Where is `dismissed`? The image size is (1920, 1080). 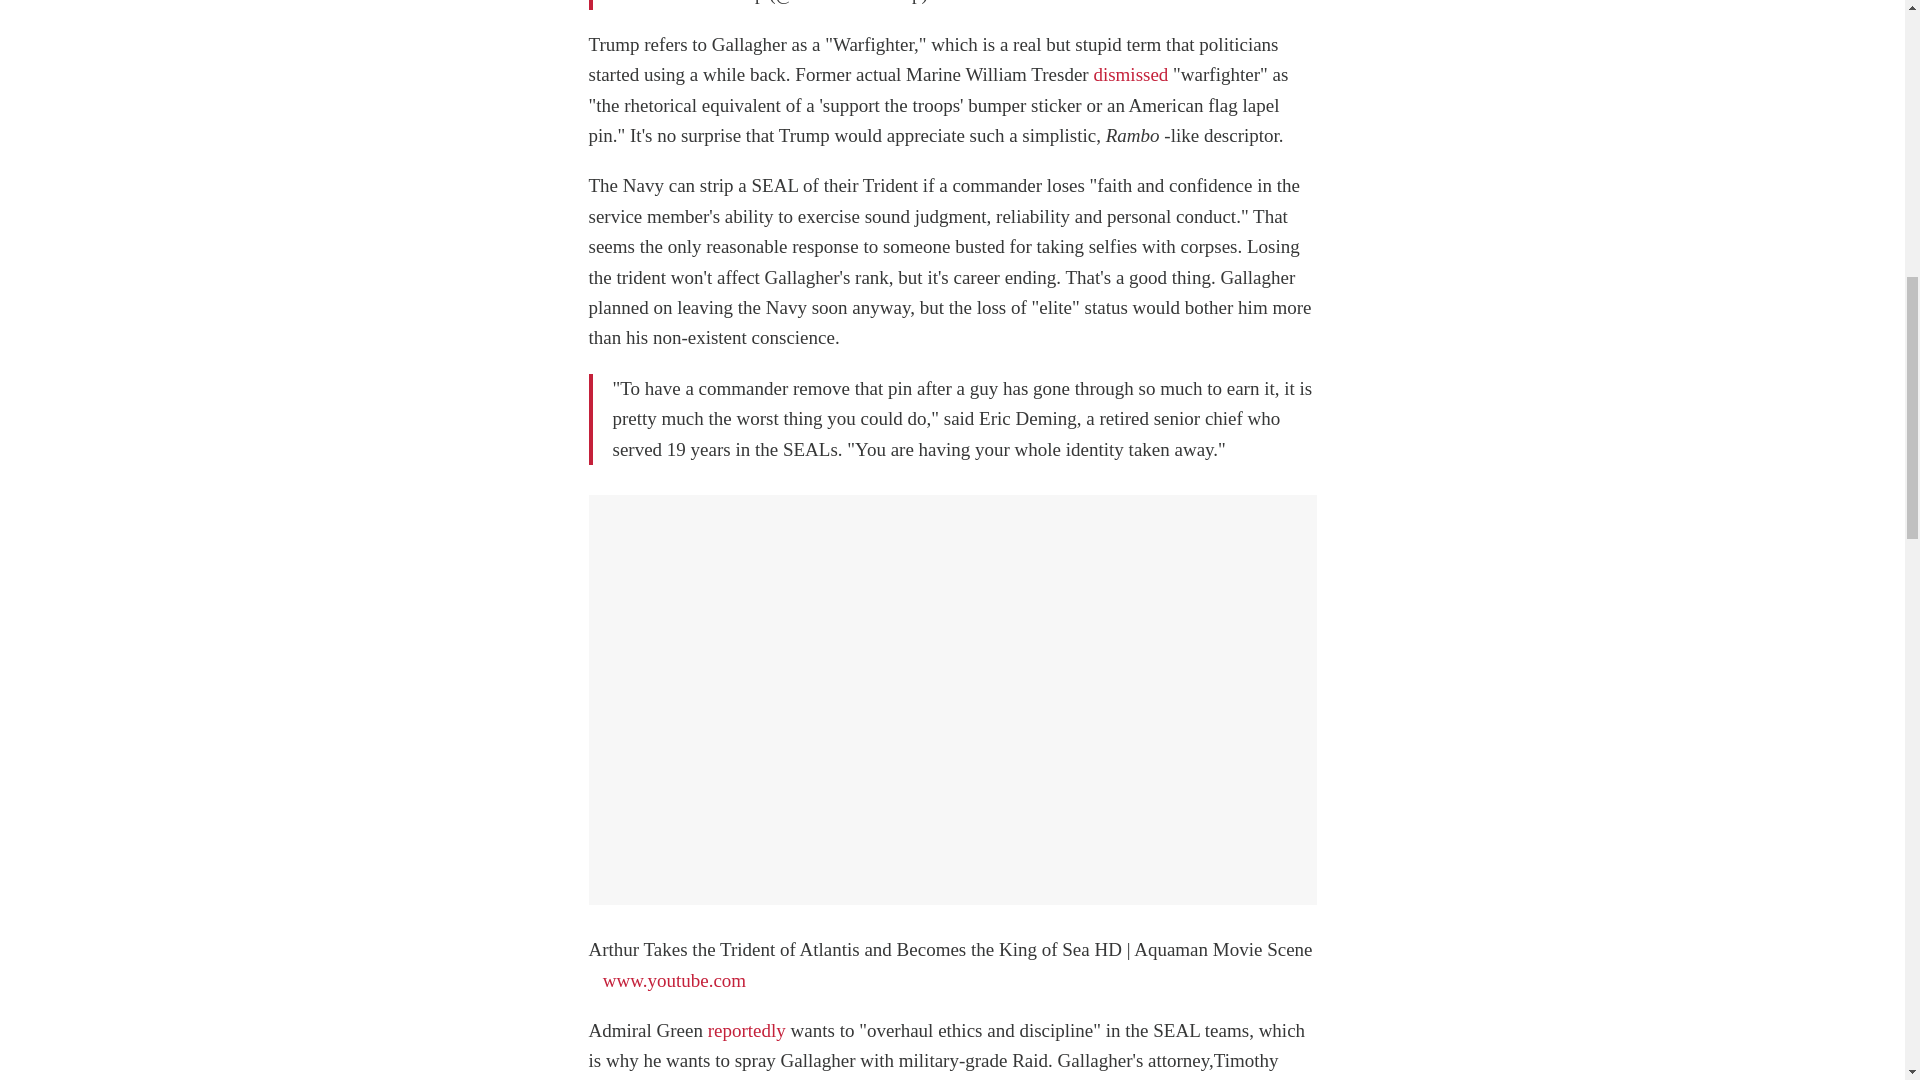 dismissed is located at coordinates (1130, 74).